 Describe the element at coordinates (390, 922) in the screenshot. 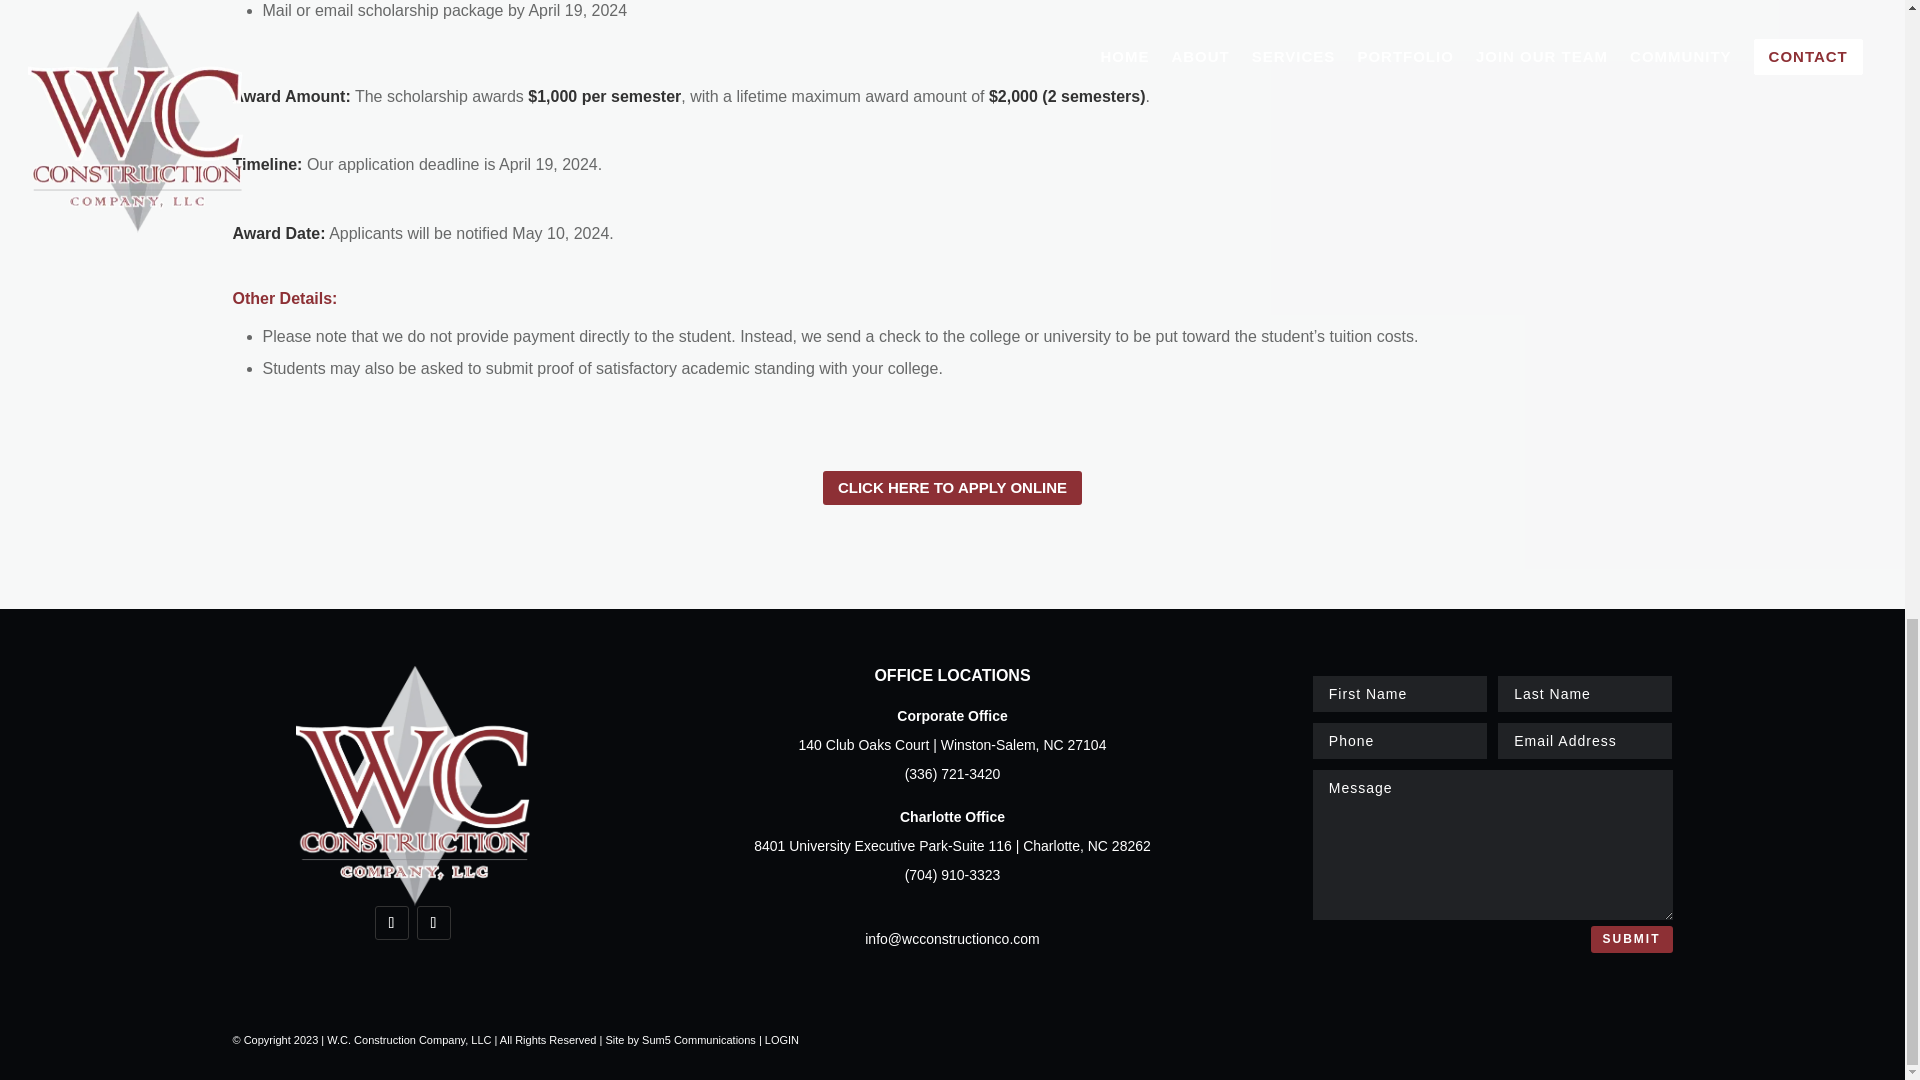

I see `Follow on LinkedIn` at that location.